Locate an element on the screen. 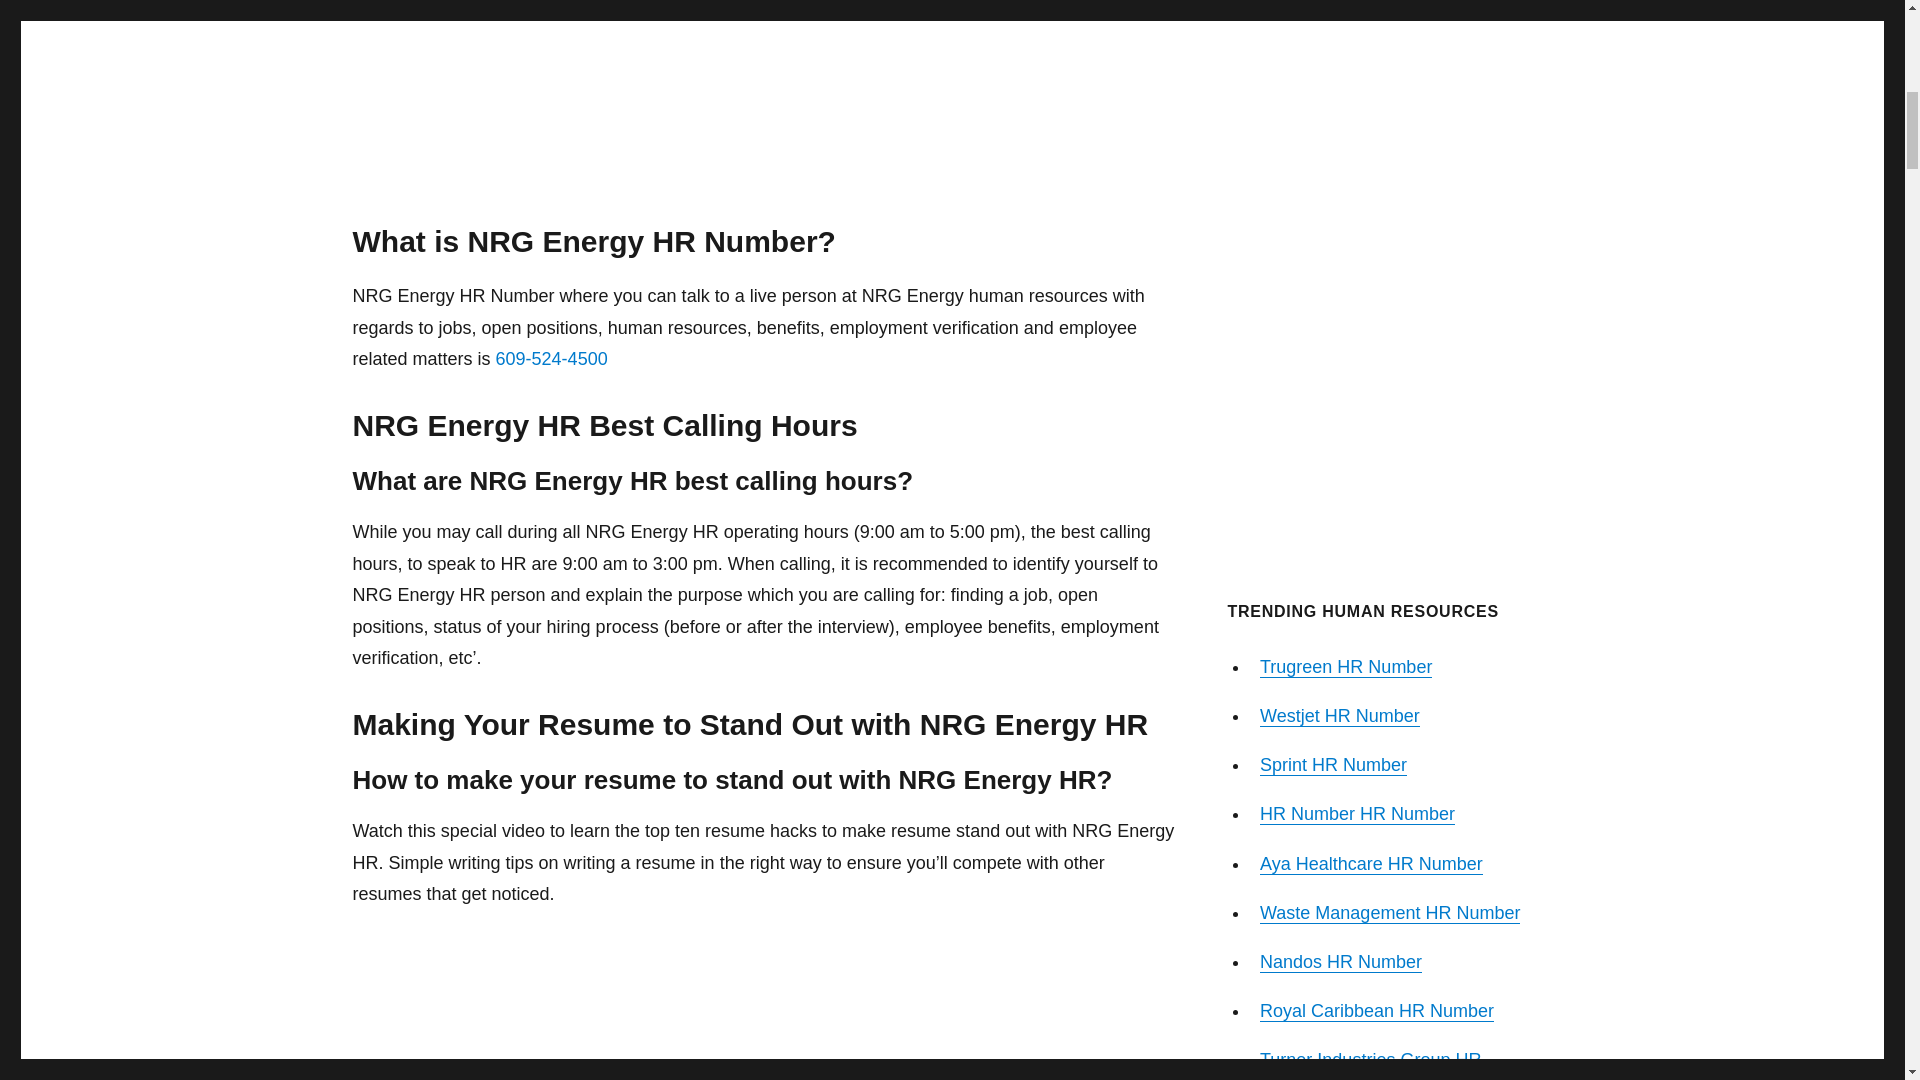 Image resolution: width=1920 pixels, height=1080 pixels. Aya Healthcare HR Number is located at coordinates (1370, 864).